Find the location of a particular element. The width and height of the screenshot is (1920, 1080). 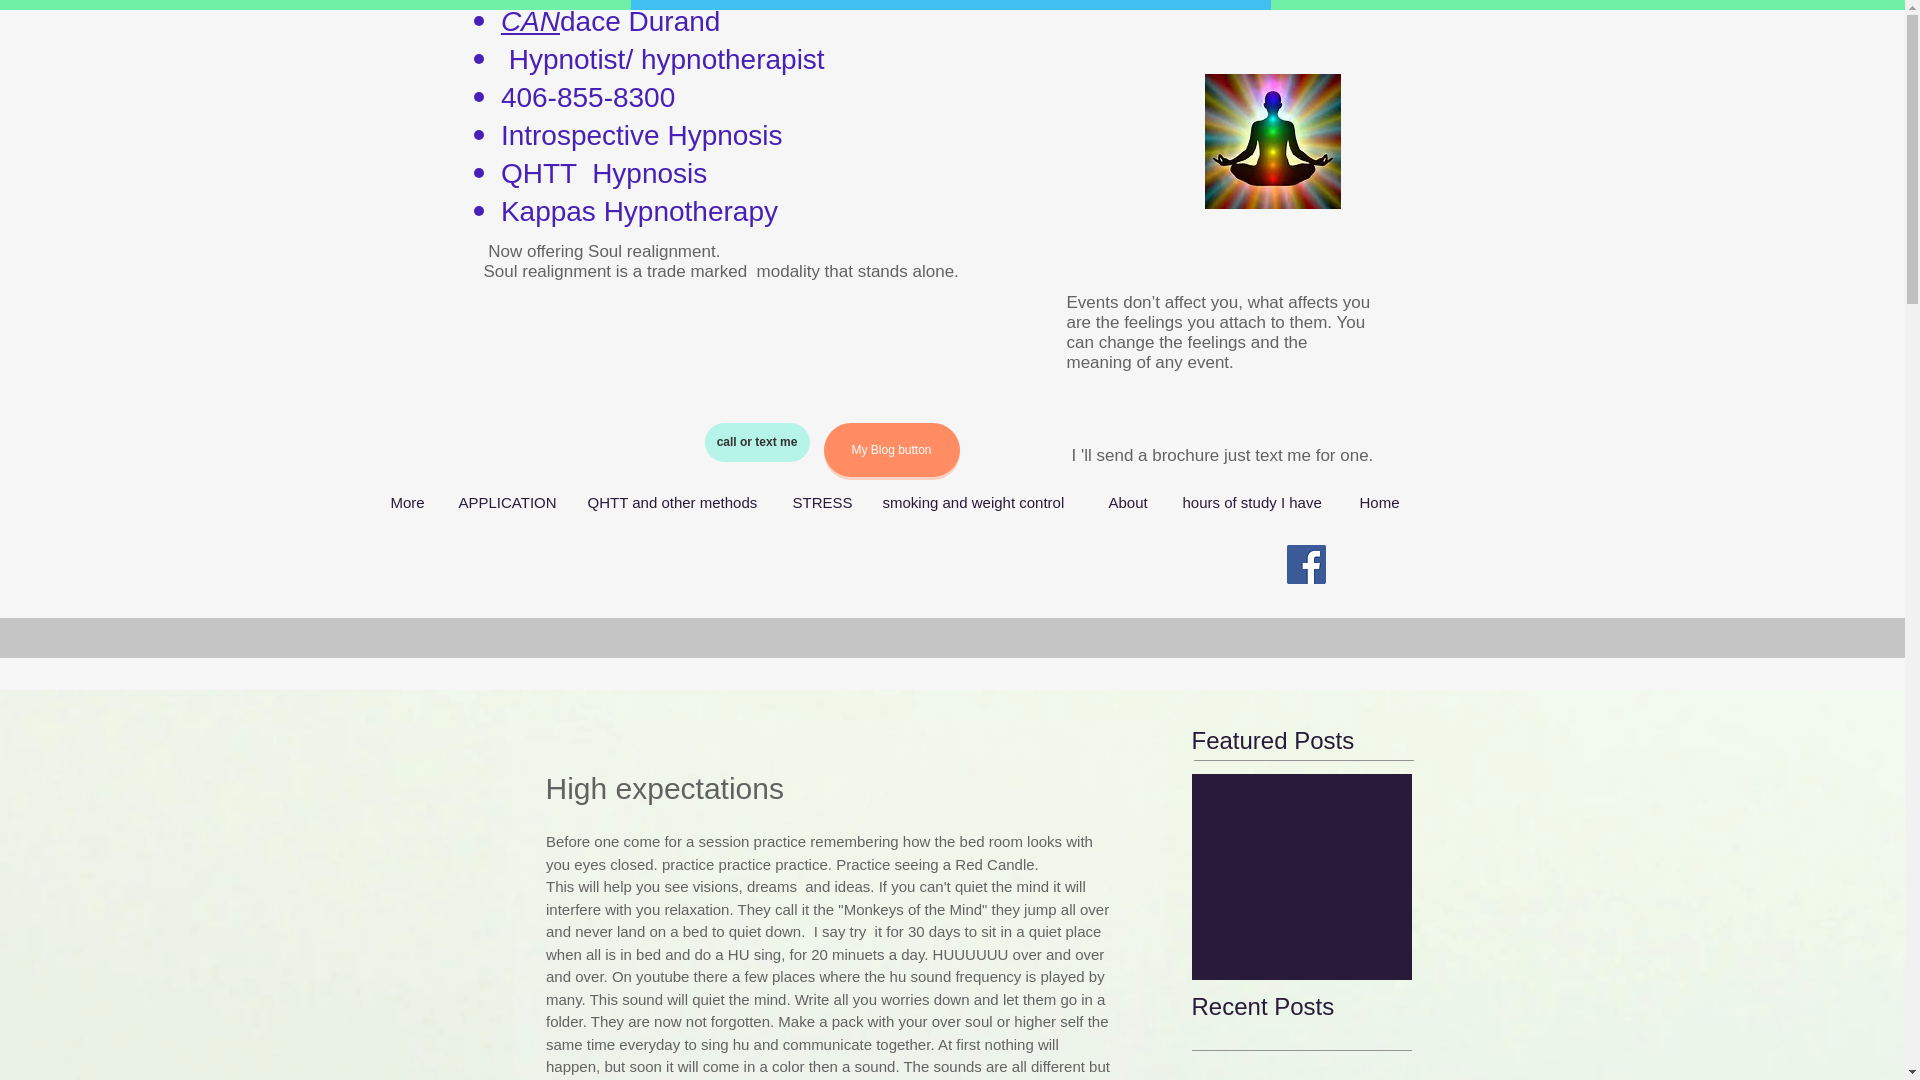

CANdace Durand is located at coordinates (610, 21).